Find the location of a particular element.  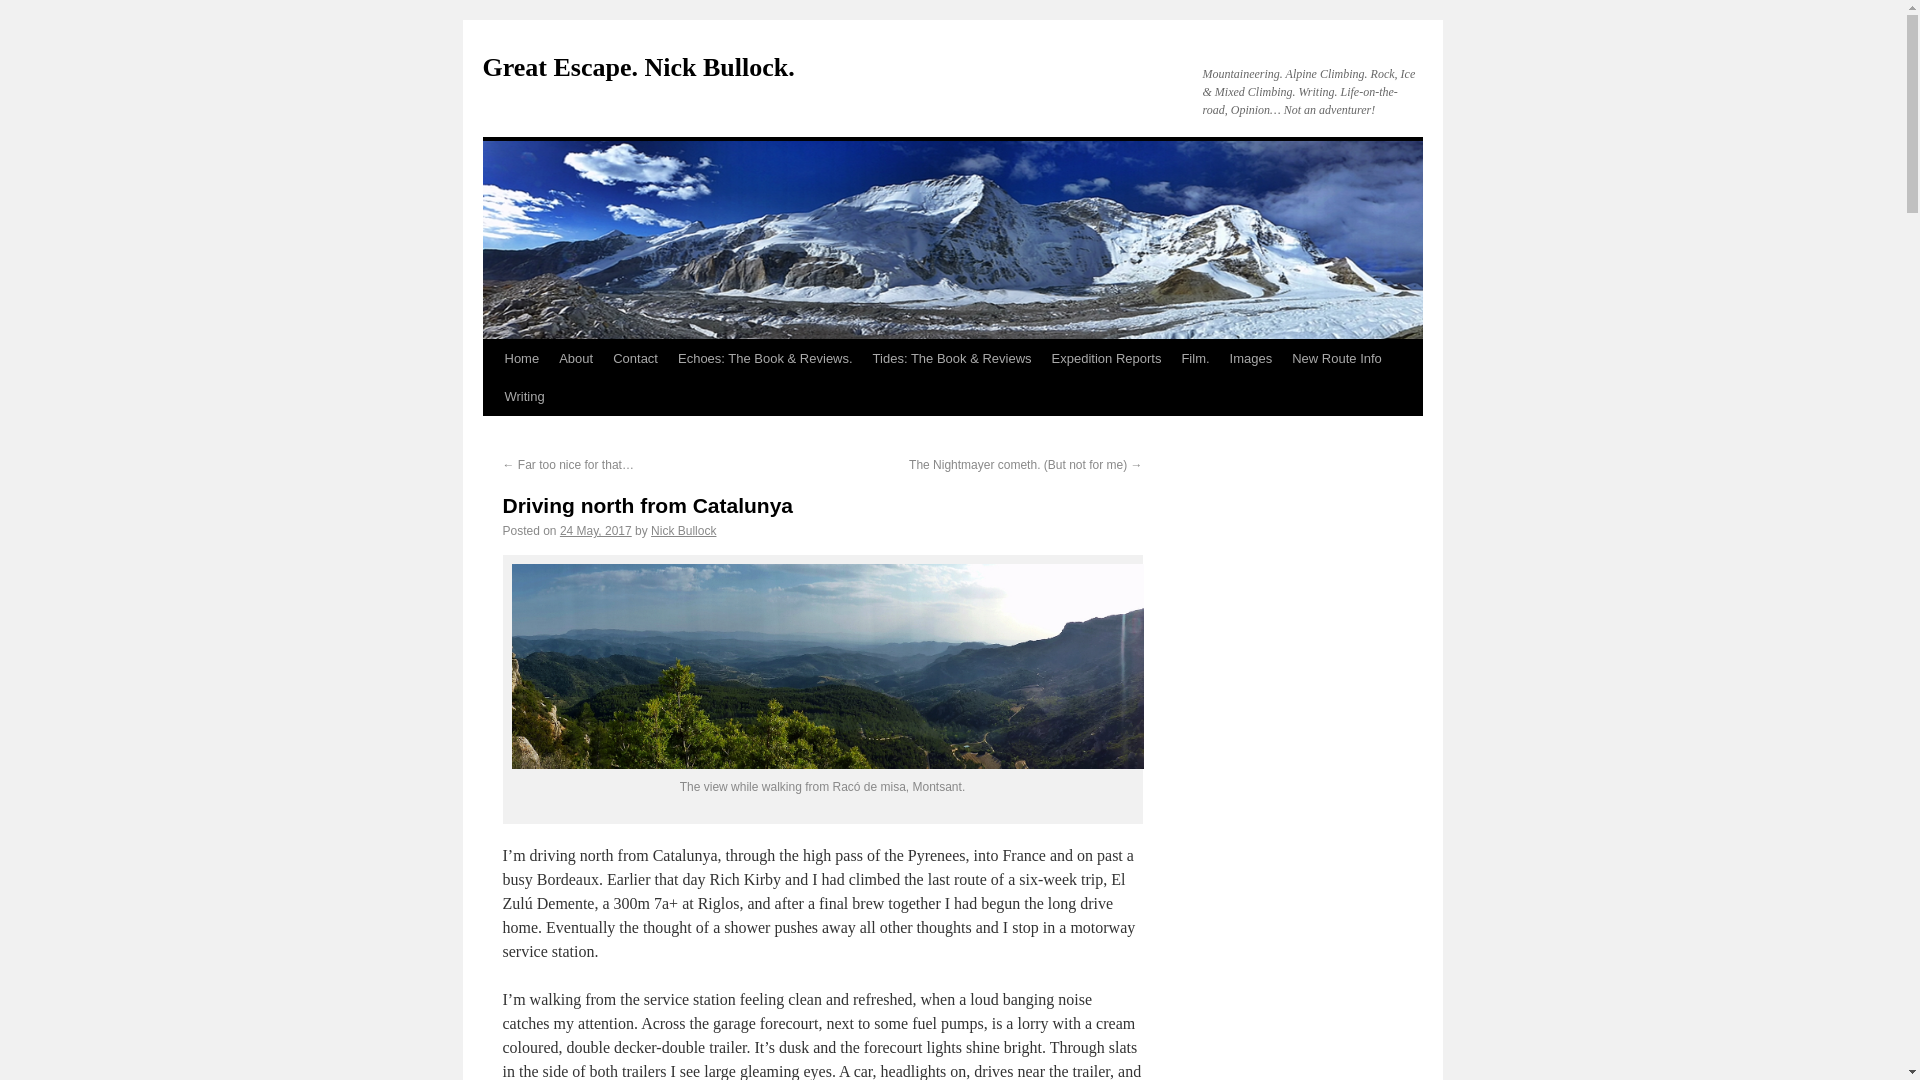

Film. is located at coordinates (1195, 359).